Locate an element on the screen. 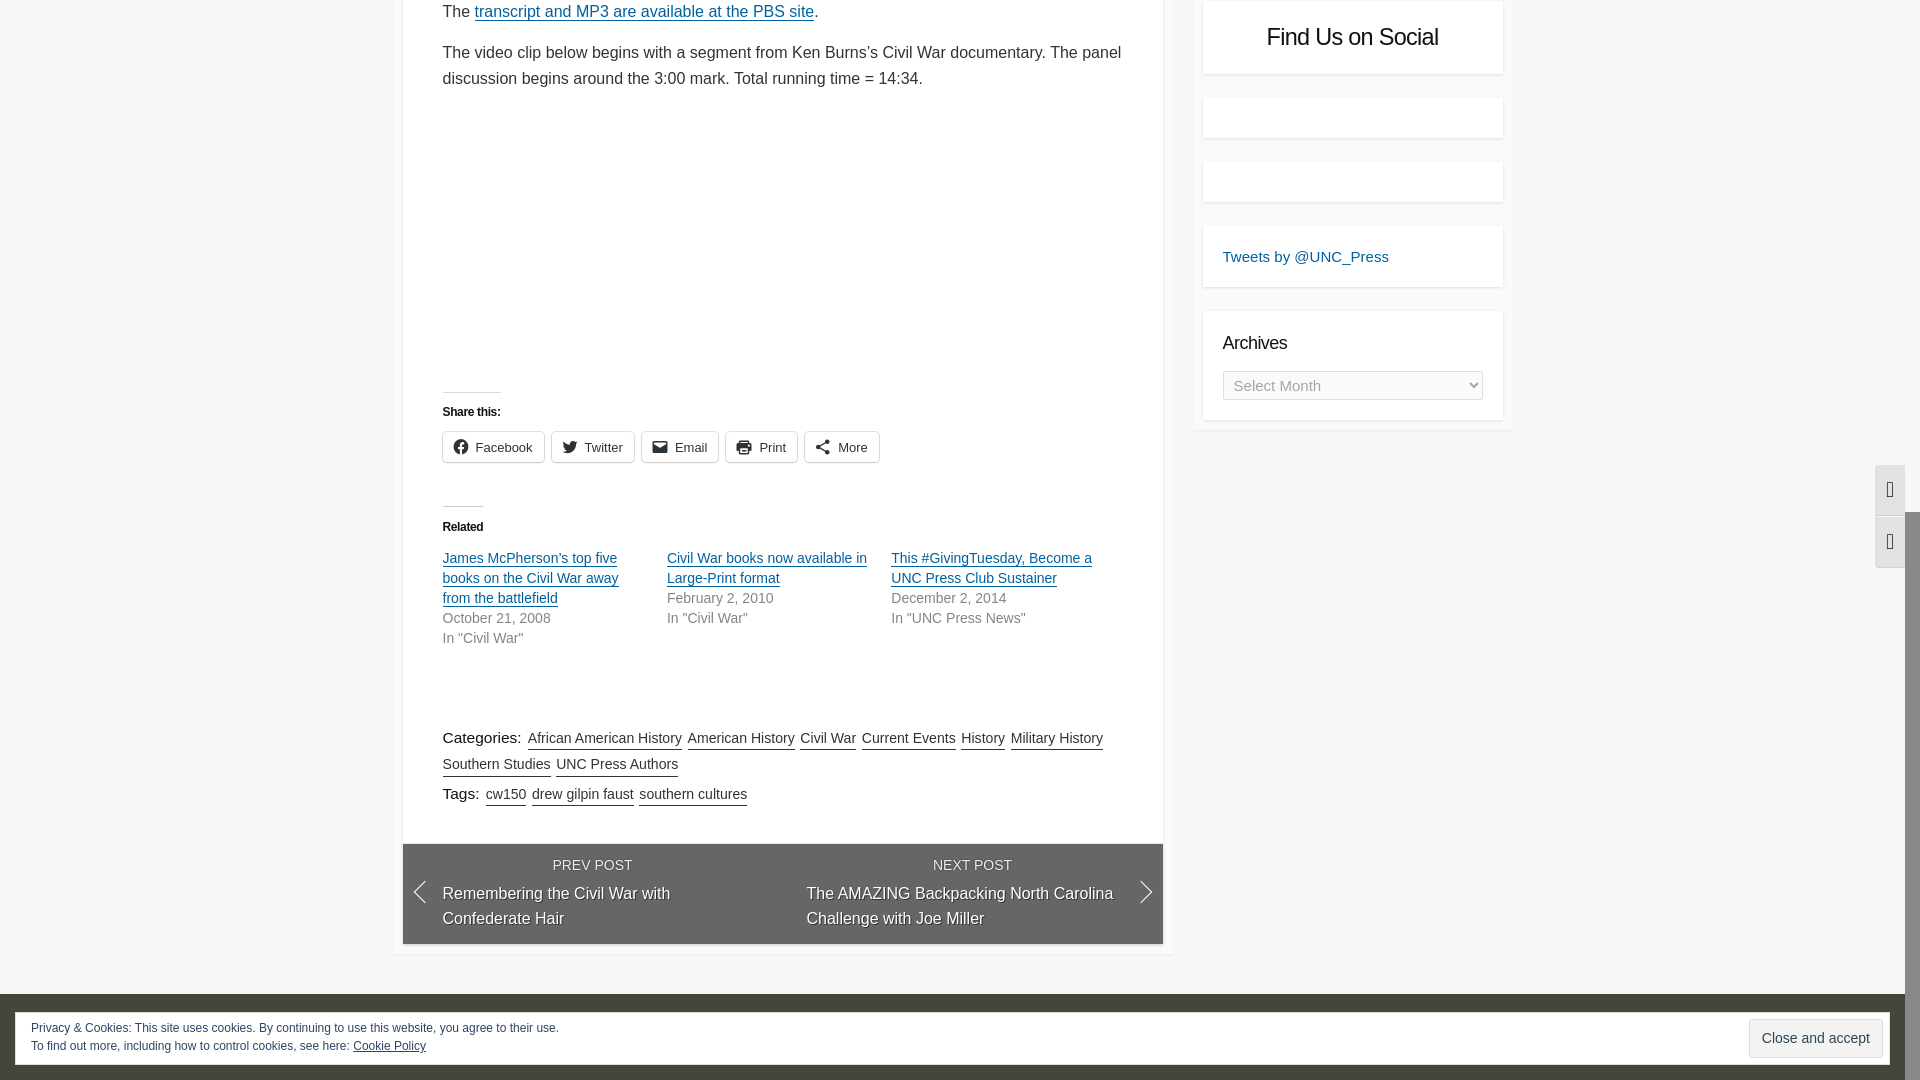  transcript and MP3 are available at the PBS site is located at coordinates (644, 12).